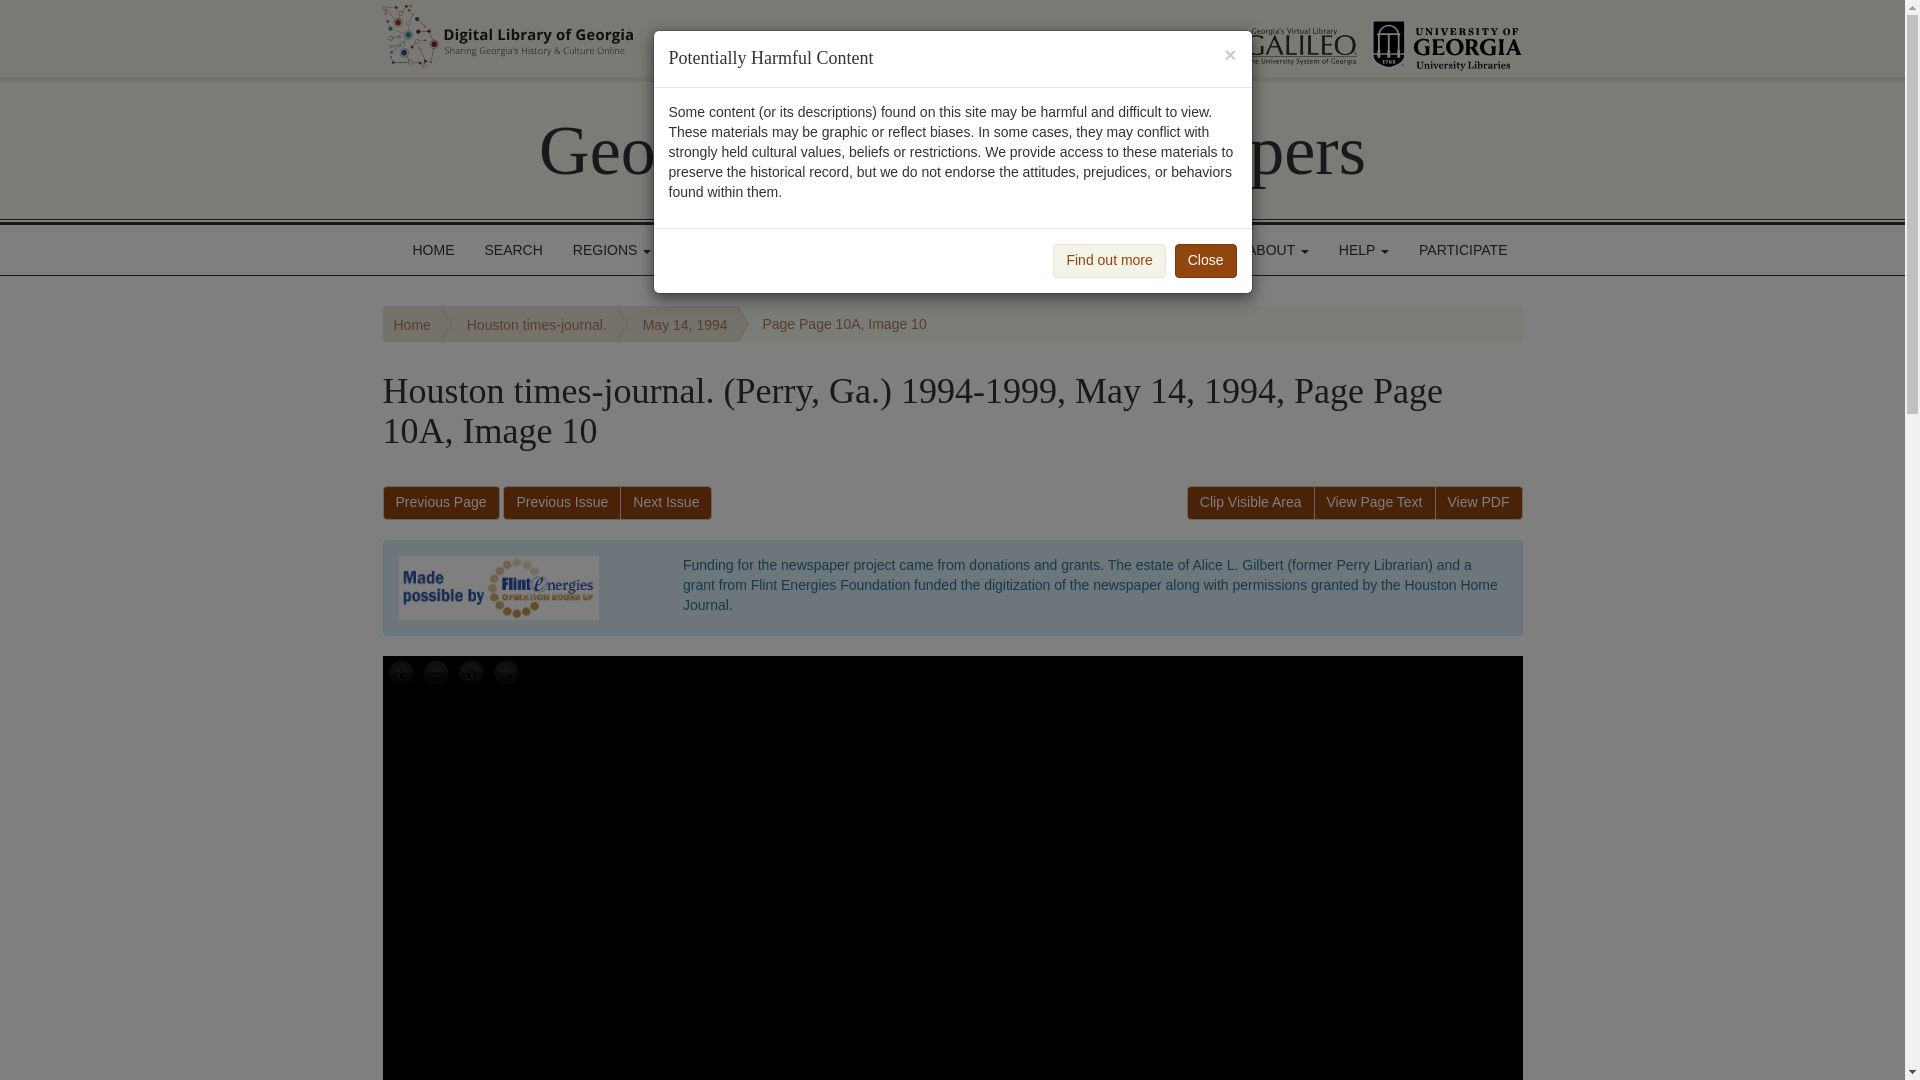  I want to click on Toggle full page, so click(504, 674).